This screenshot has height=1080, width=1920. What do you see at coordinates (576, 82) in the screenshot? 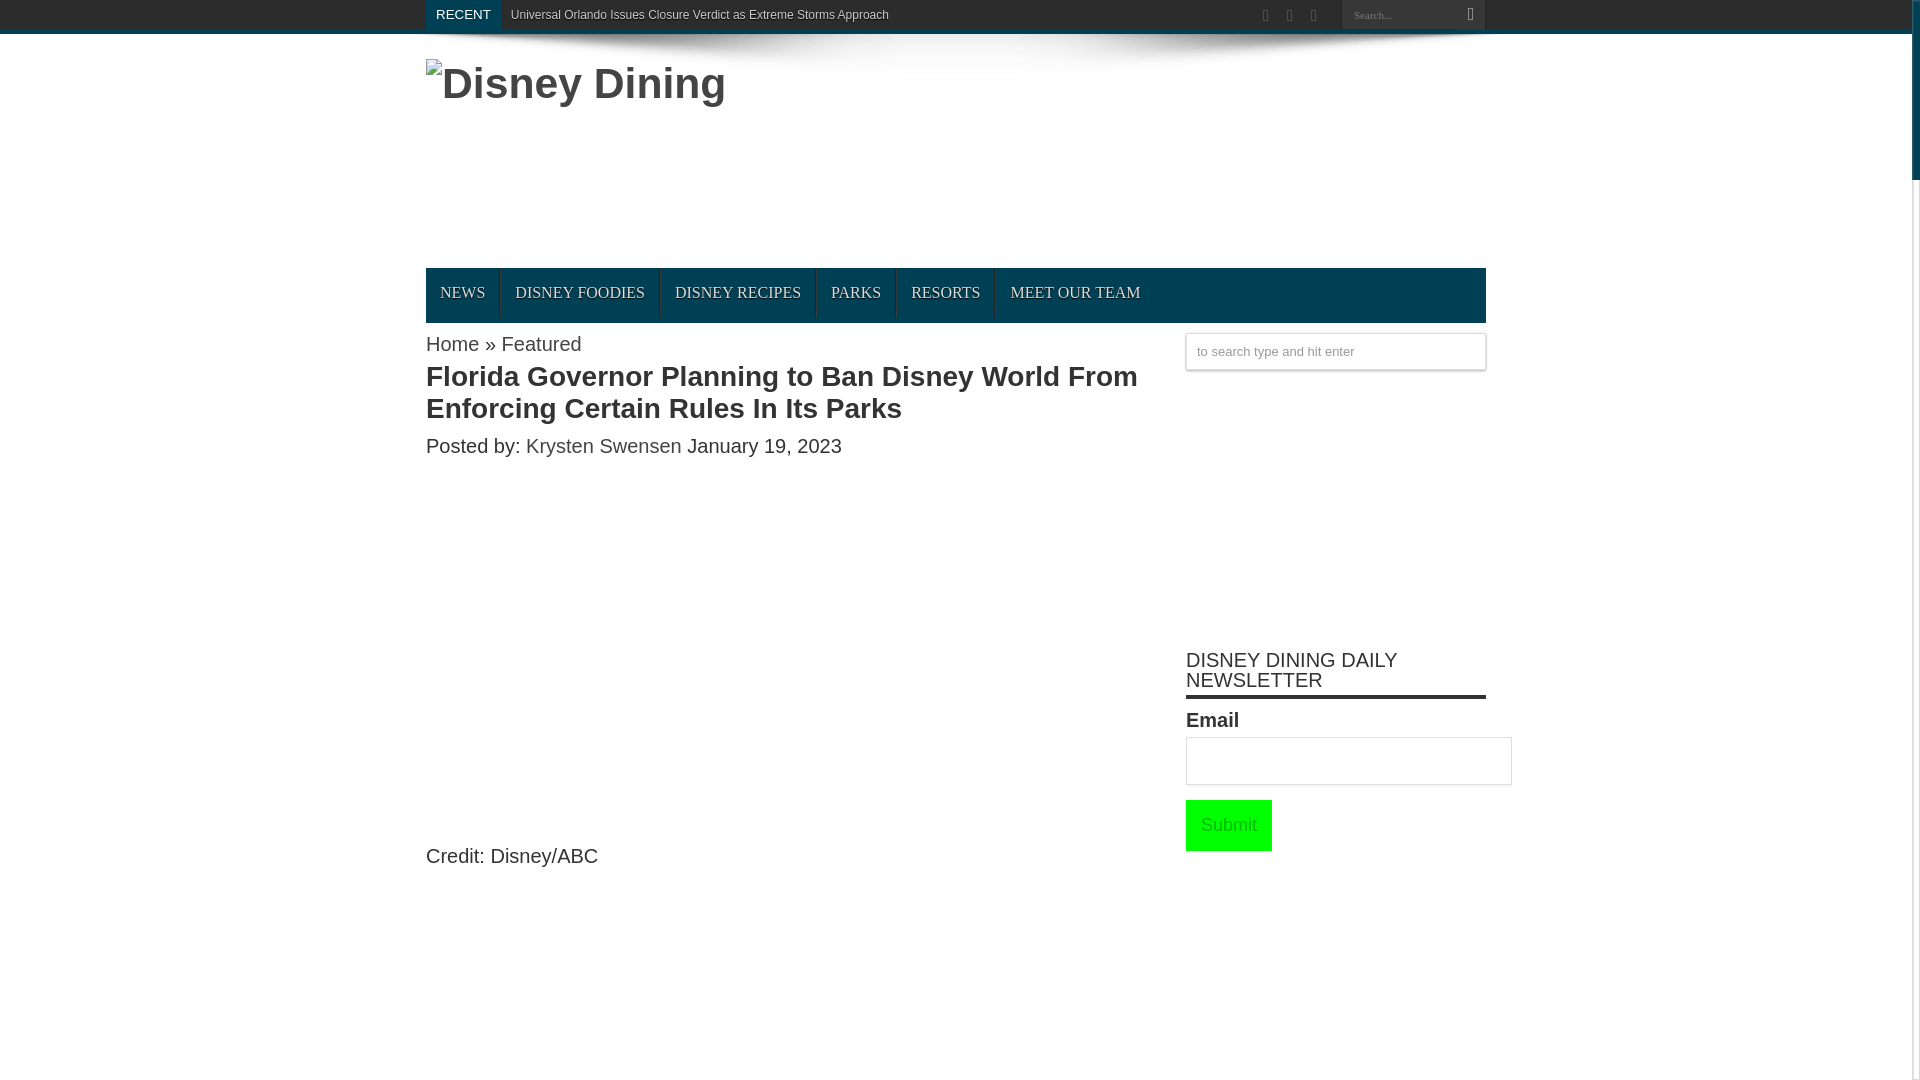
I see `Disney Dining` at bounding box center [576, 82].